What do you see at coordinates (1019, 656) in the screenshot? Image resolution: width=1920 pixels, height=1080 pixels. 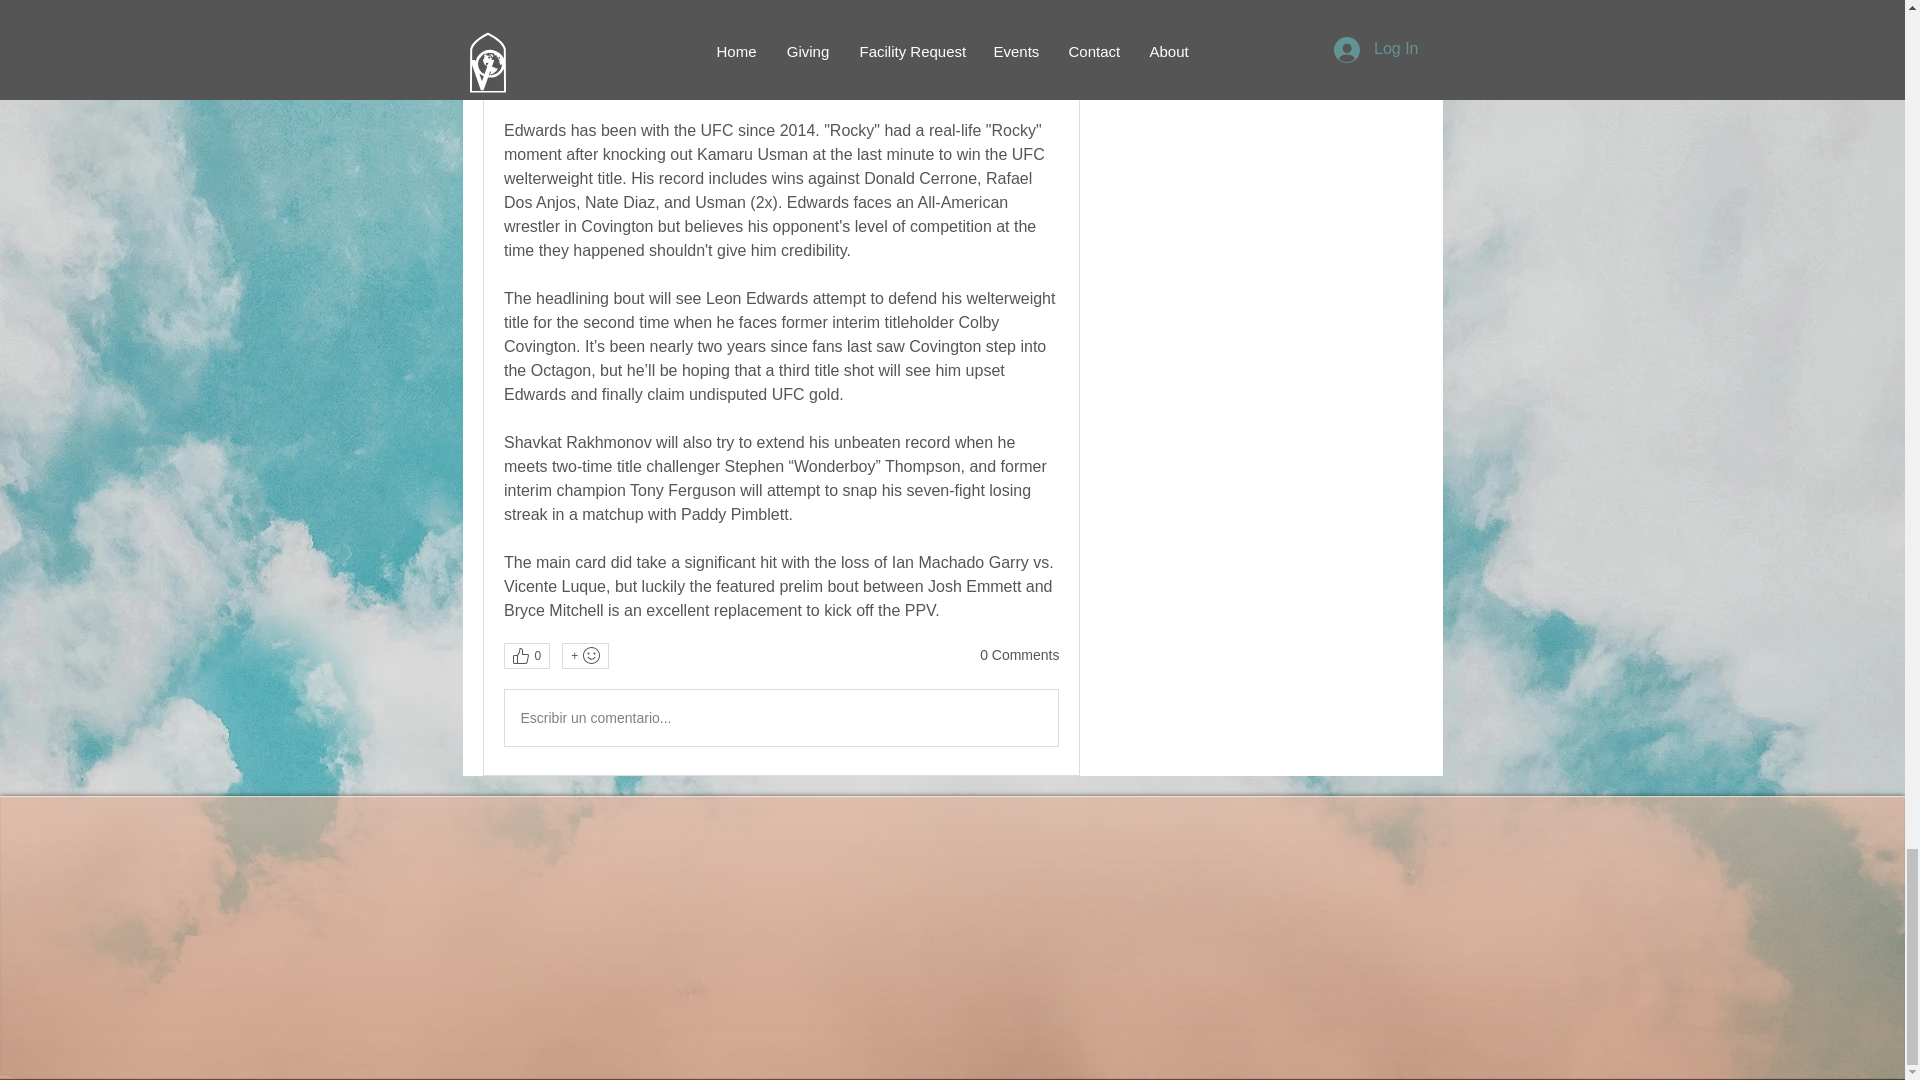 I see `0 Comments` at bounding box center [1019, 656].